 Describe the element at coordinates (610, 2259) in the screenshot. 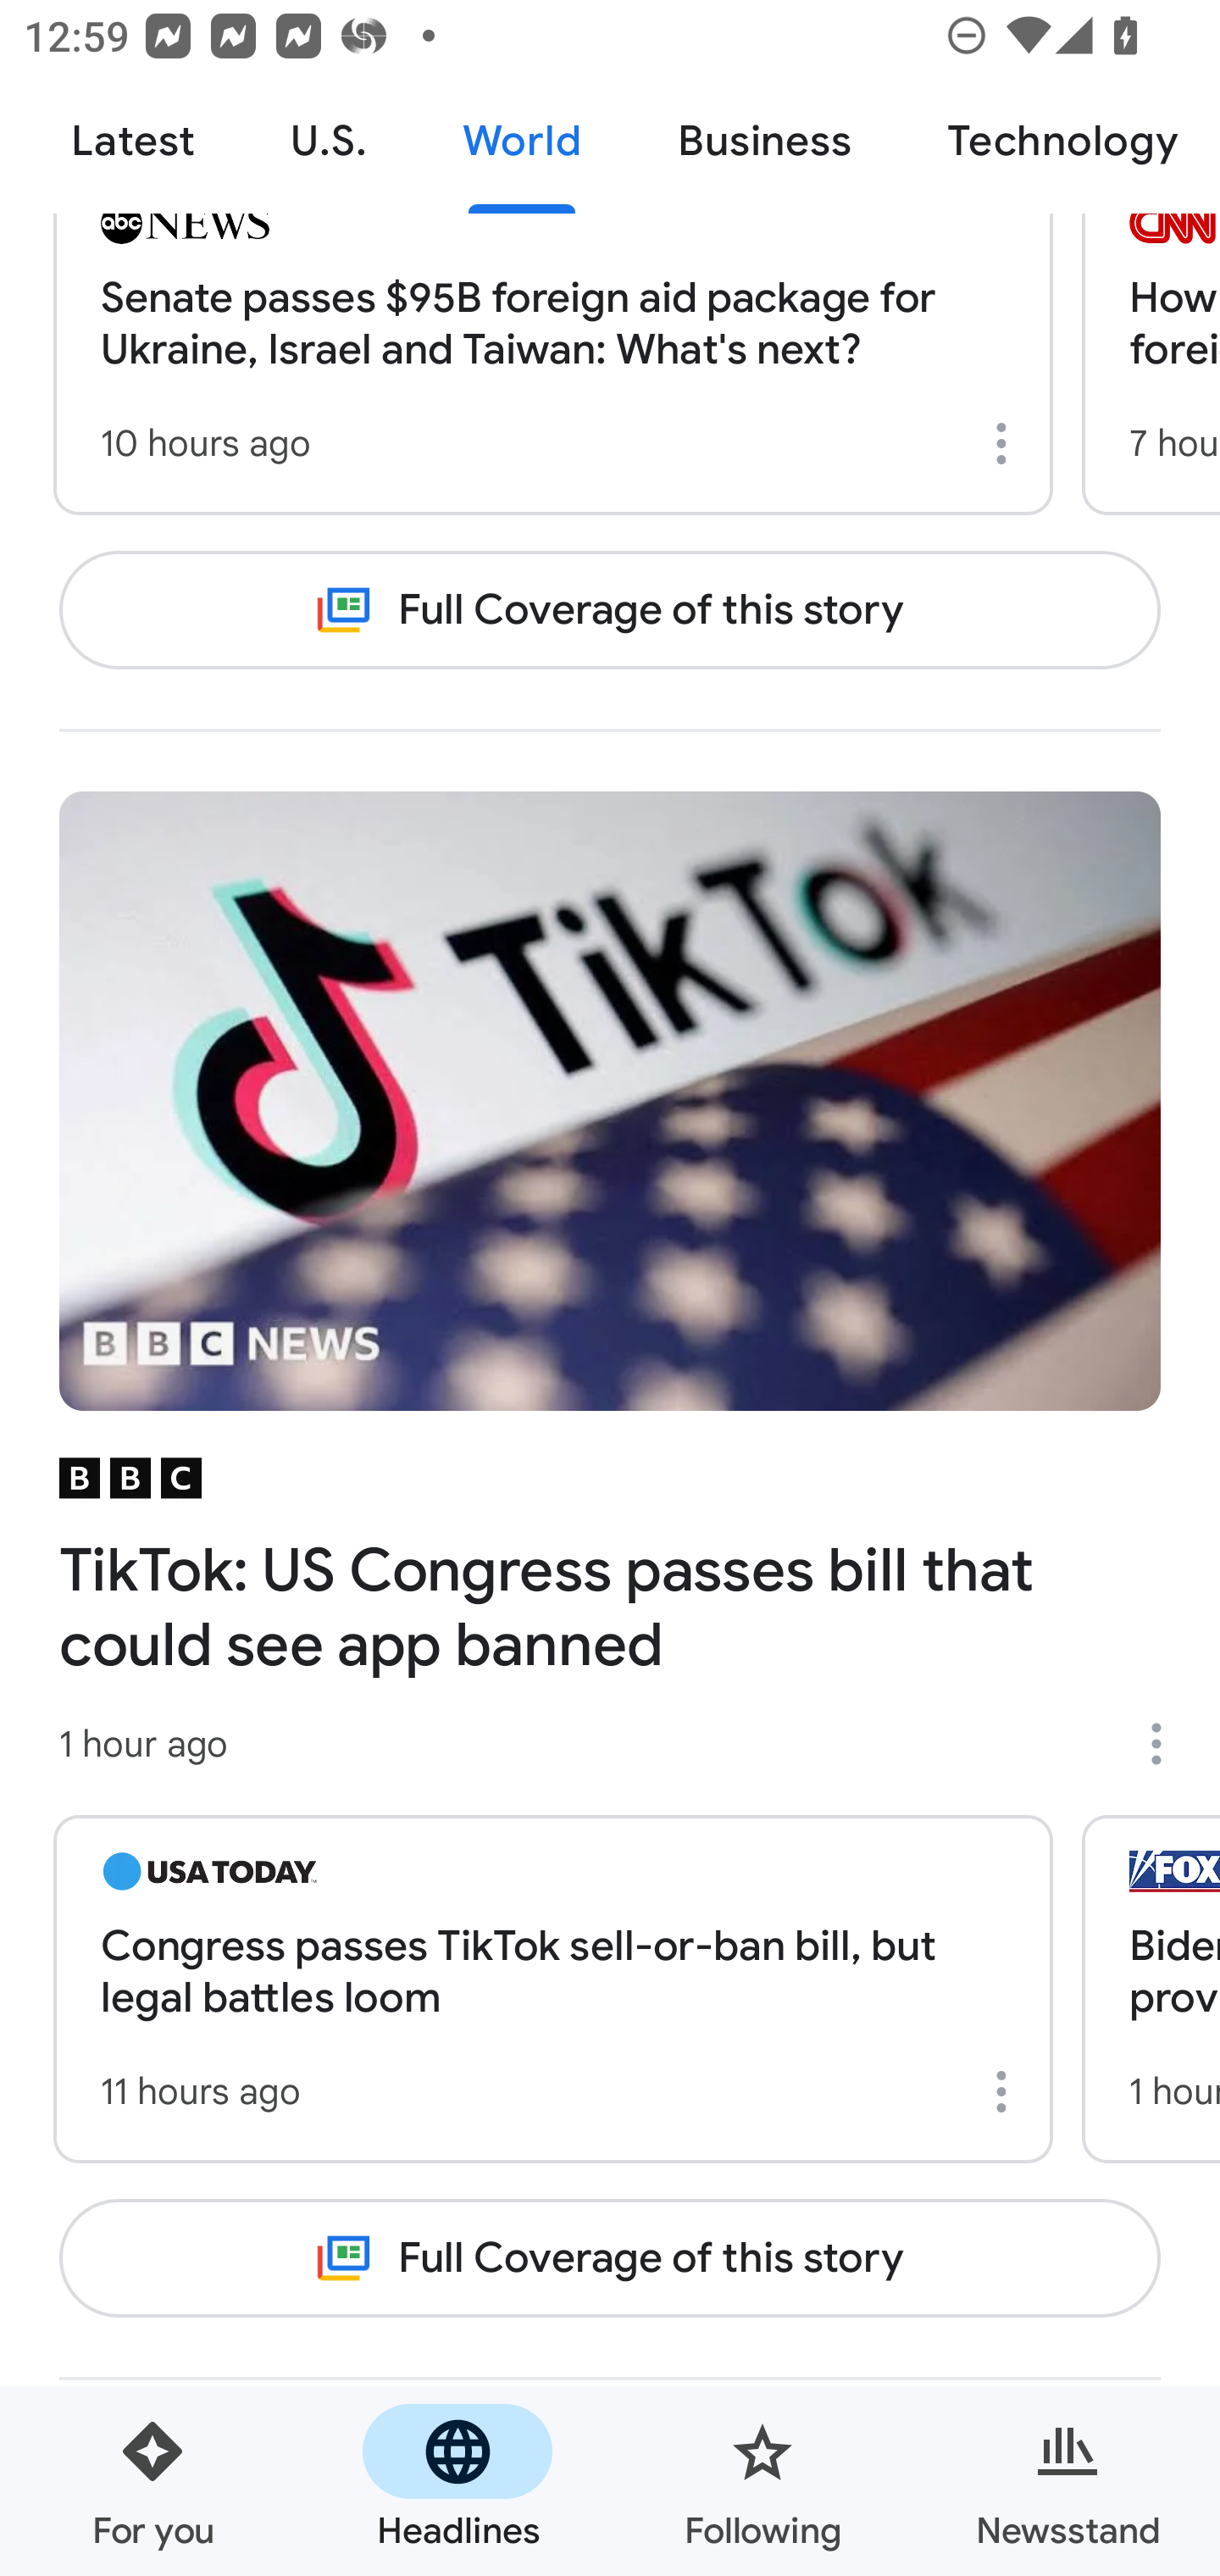

I see `Full Coverage of this story` at that location.